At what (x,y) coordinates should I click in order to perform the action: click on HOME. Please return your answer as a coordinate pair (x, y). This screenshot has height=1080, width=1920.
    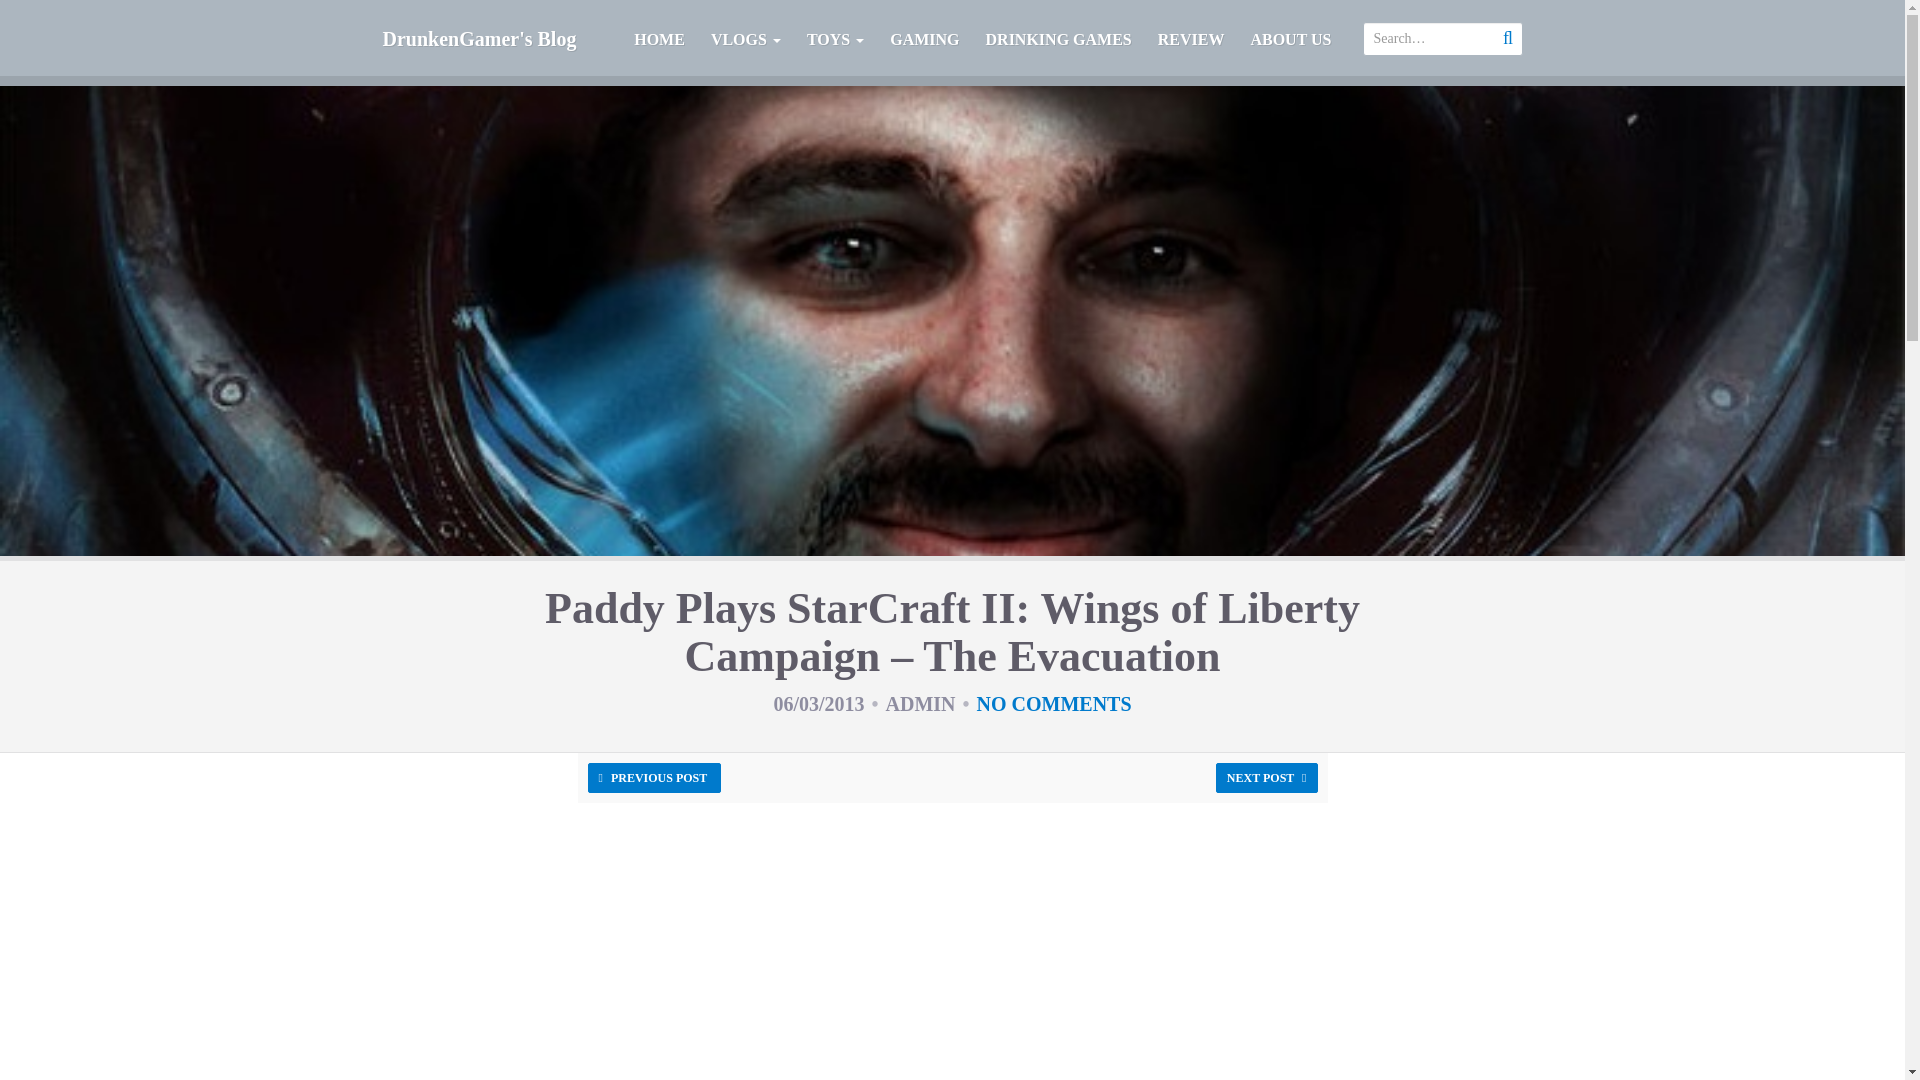
    Looking at the image, I should click on (659, 43).